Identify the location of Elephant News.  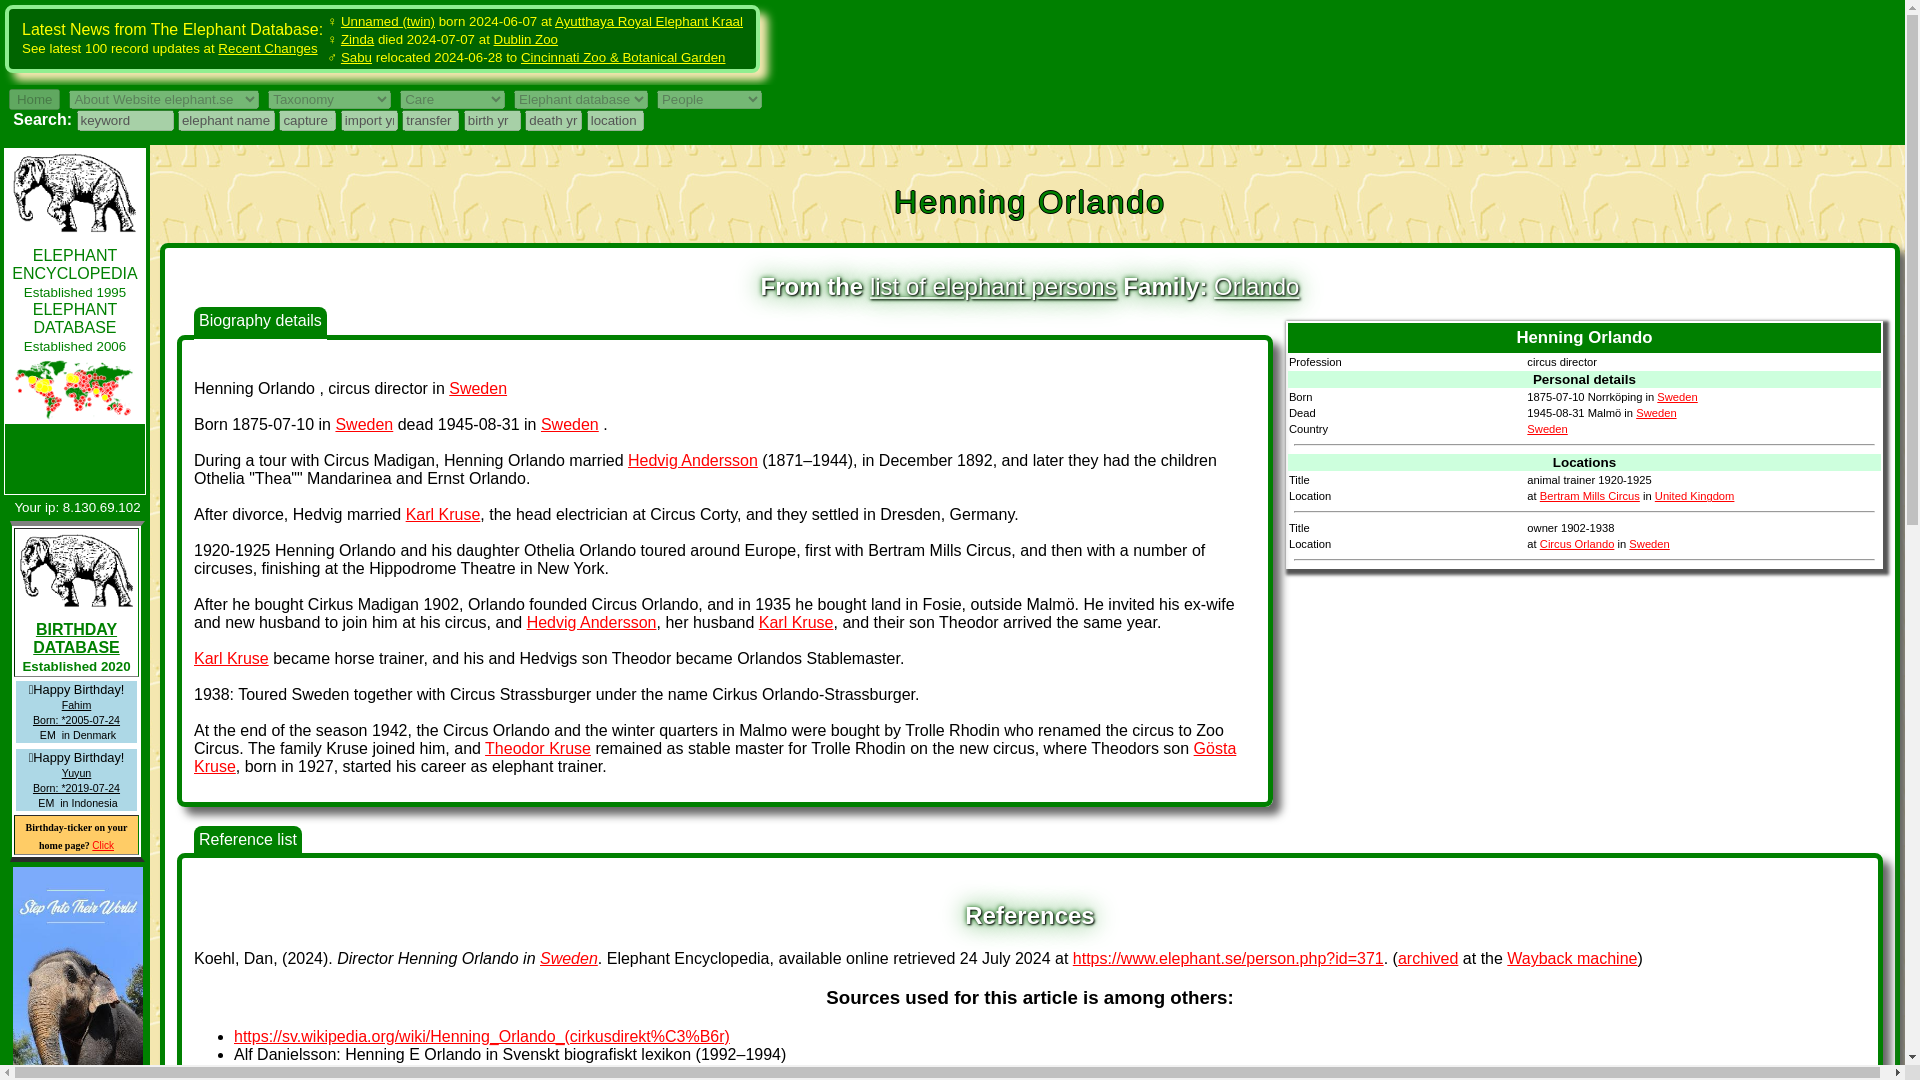
(74, 264).